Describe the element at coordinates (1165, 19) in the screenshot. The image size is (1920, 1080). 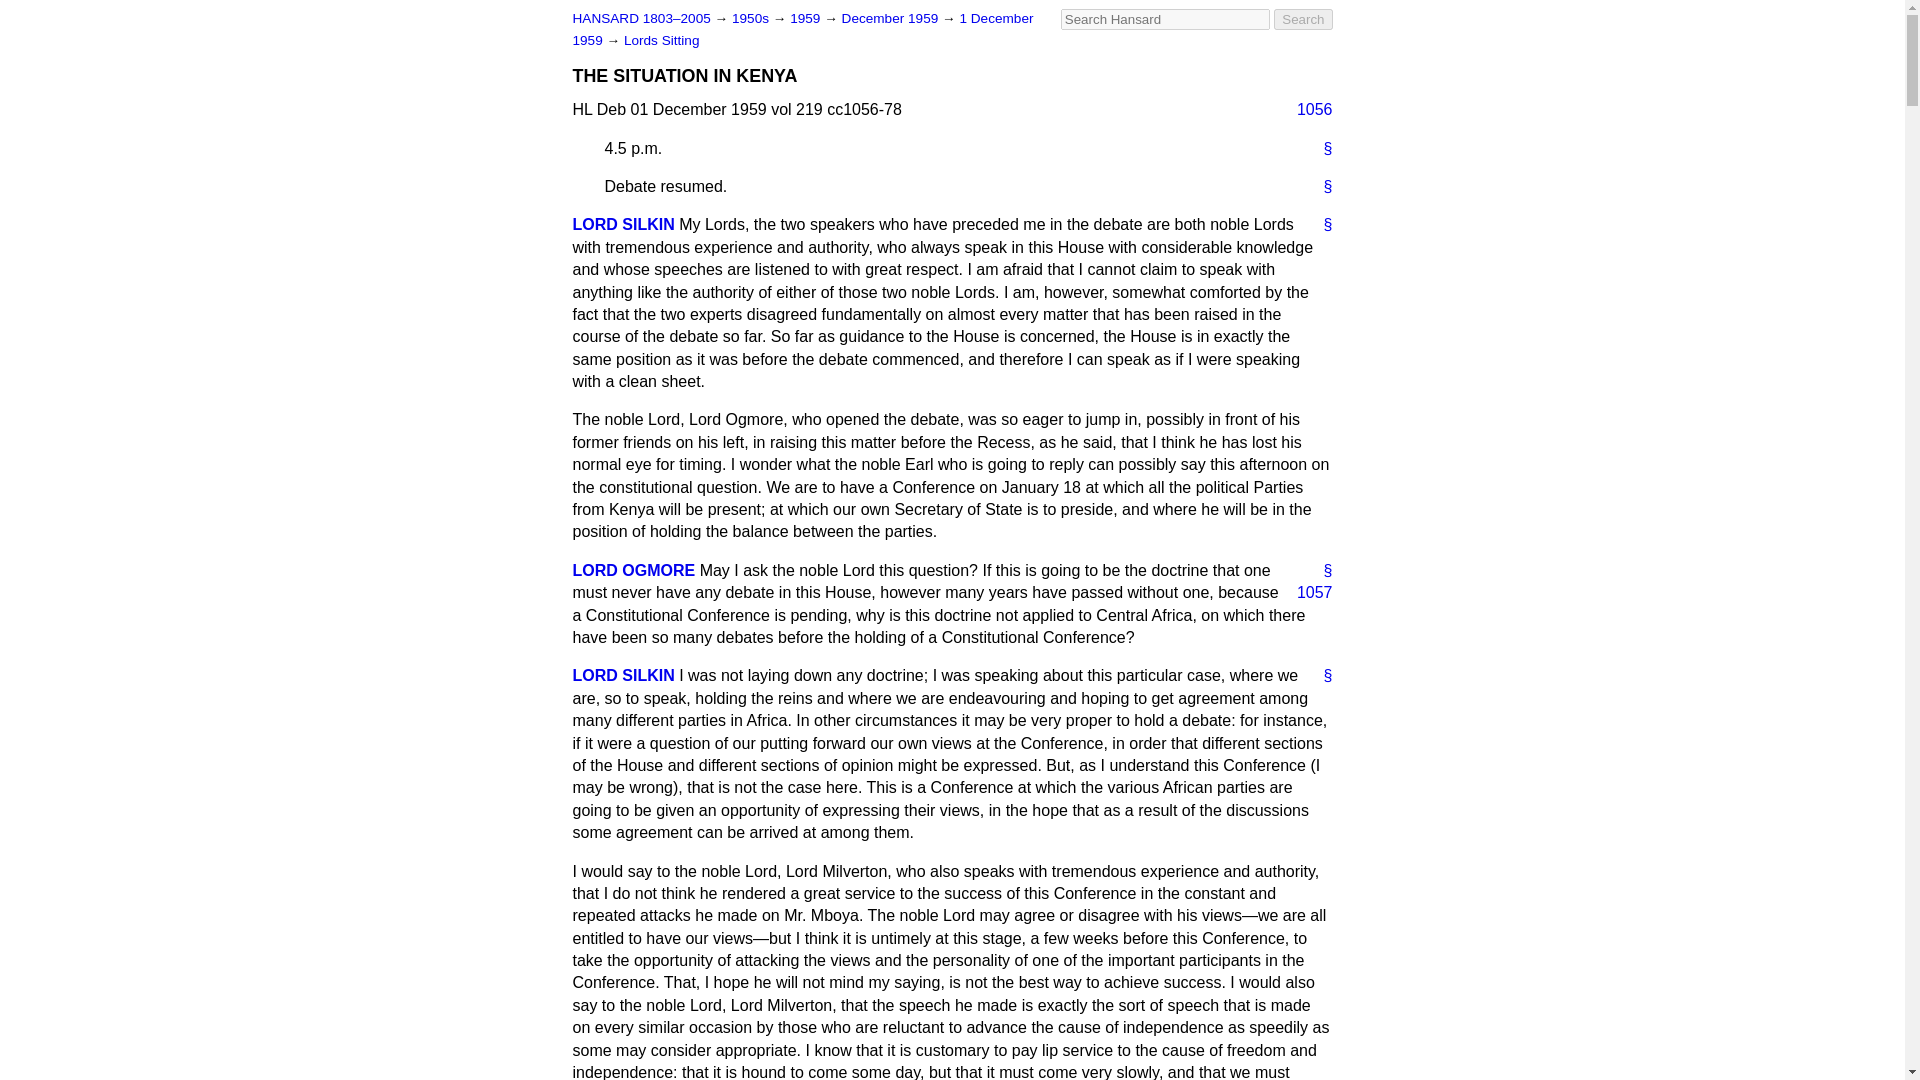
I see `Access key: S` at that location.